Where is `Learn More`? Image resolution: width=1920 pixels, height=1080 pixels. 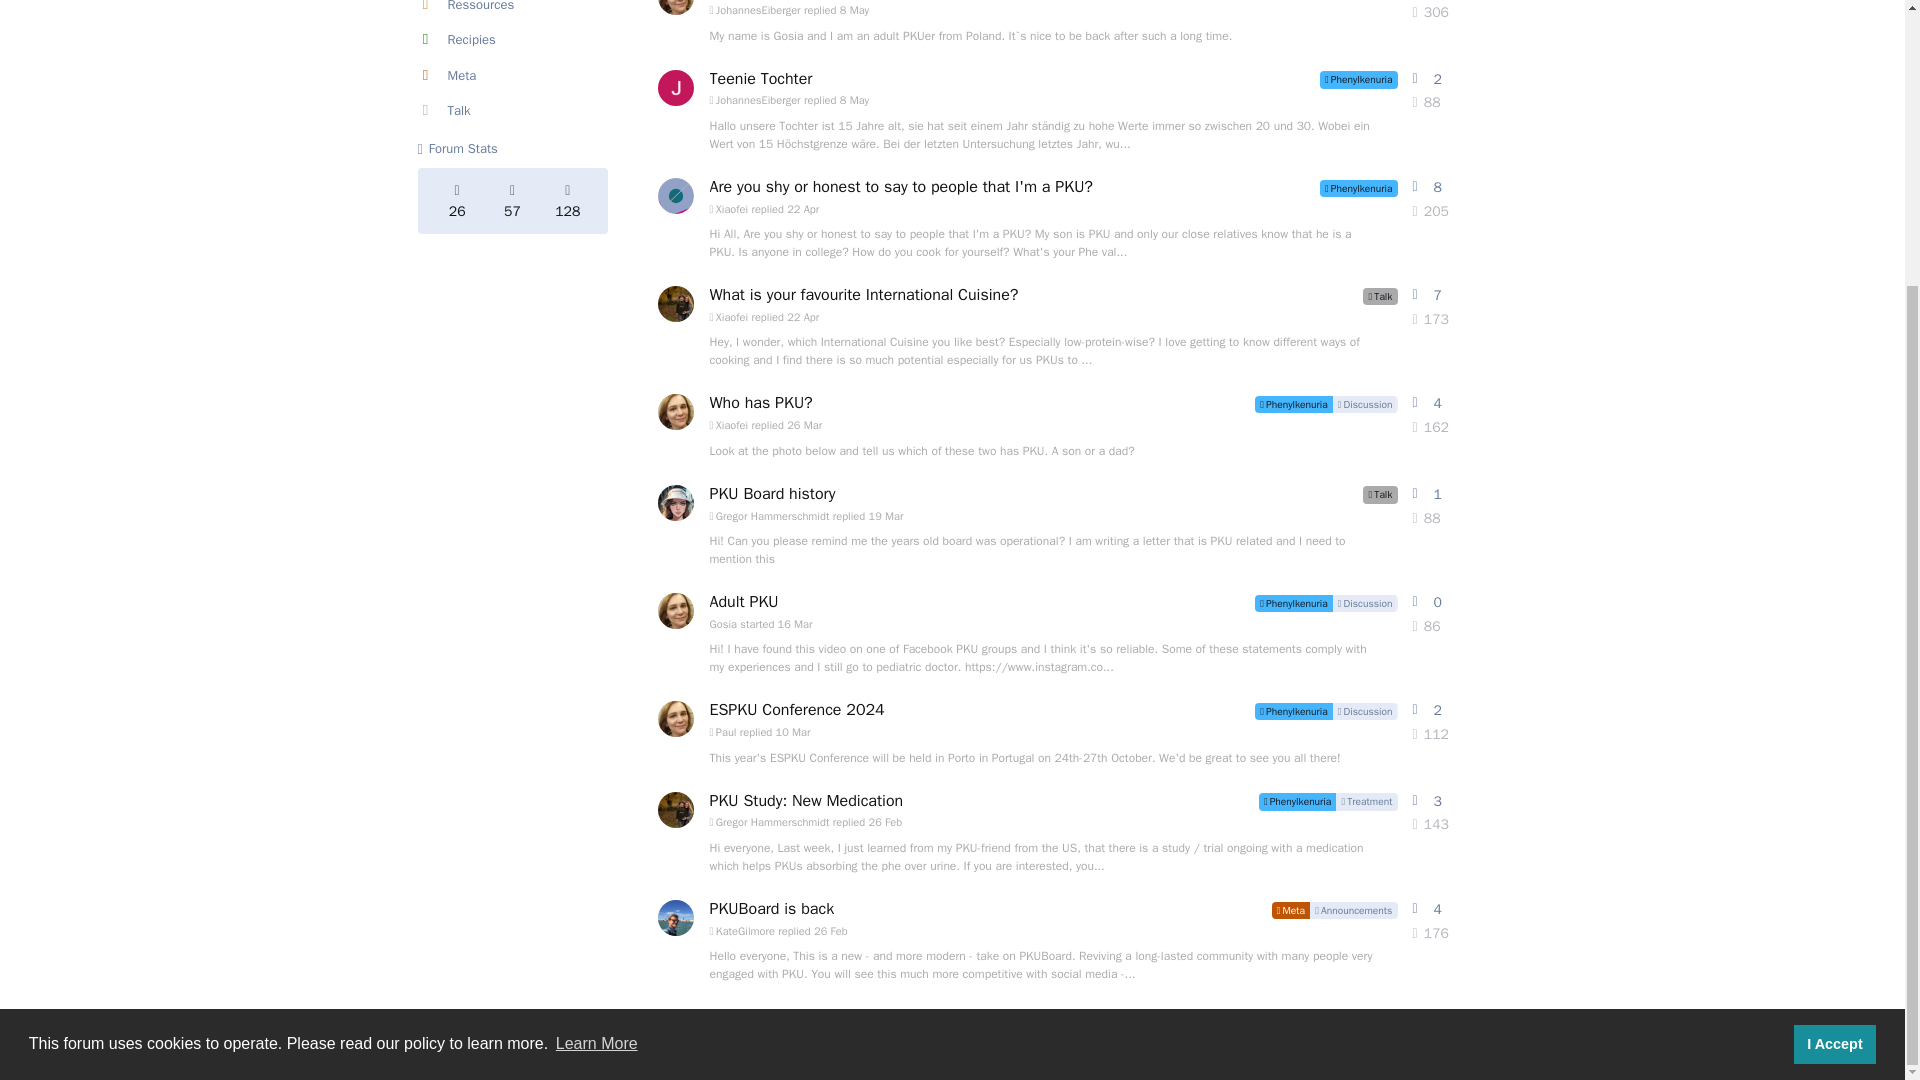
Learn More is located at coordinates (596, 668).